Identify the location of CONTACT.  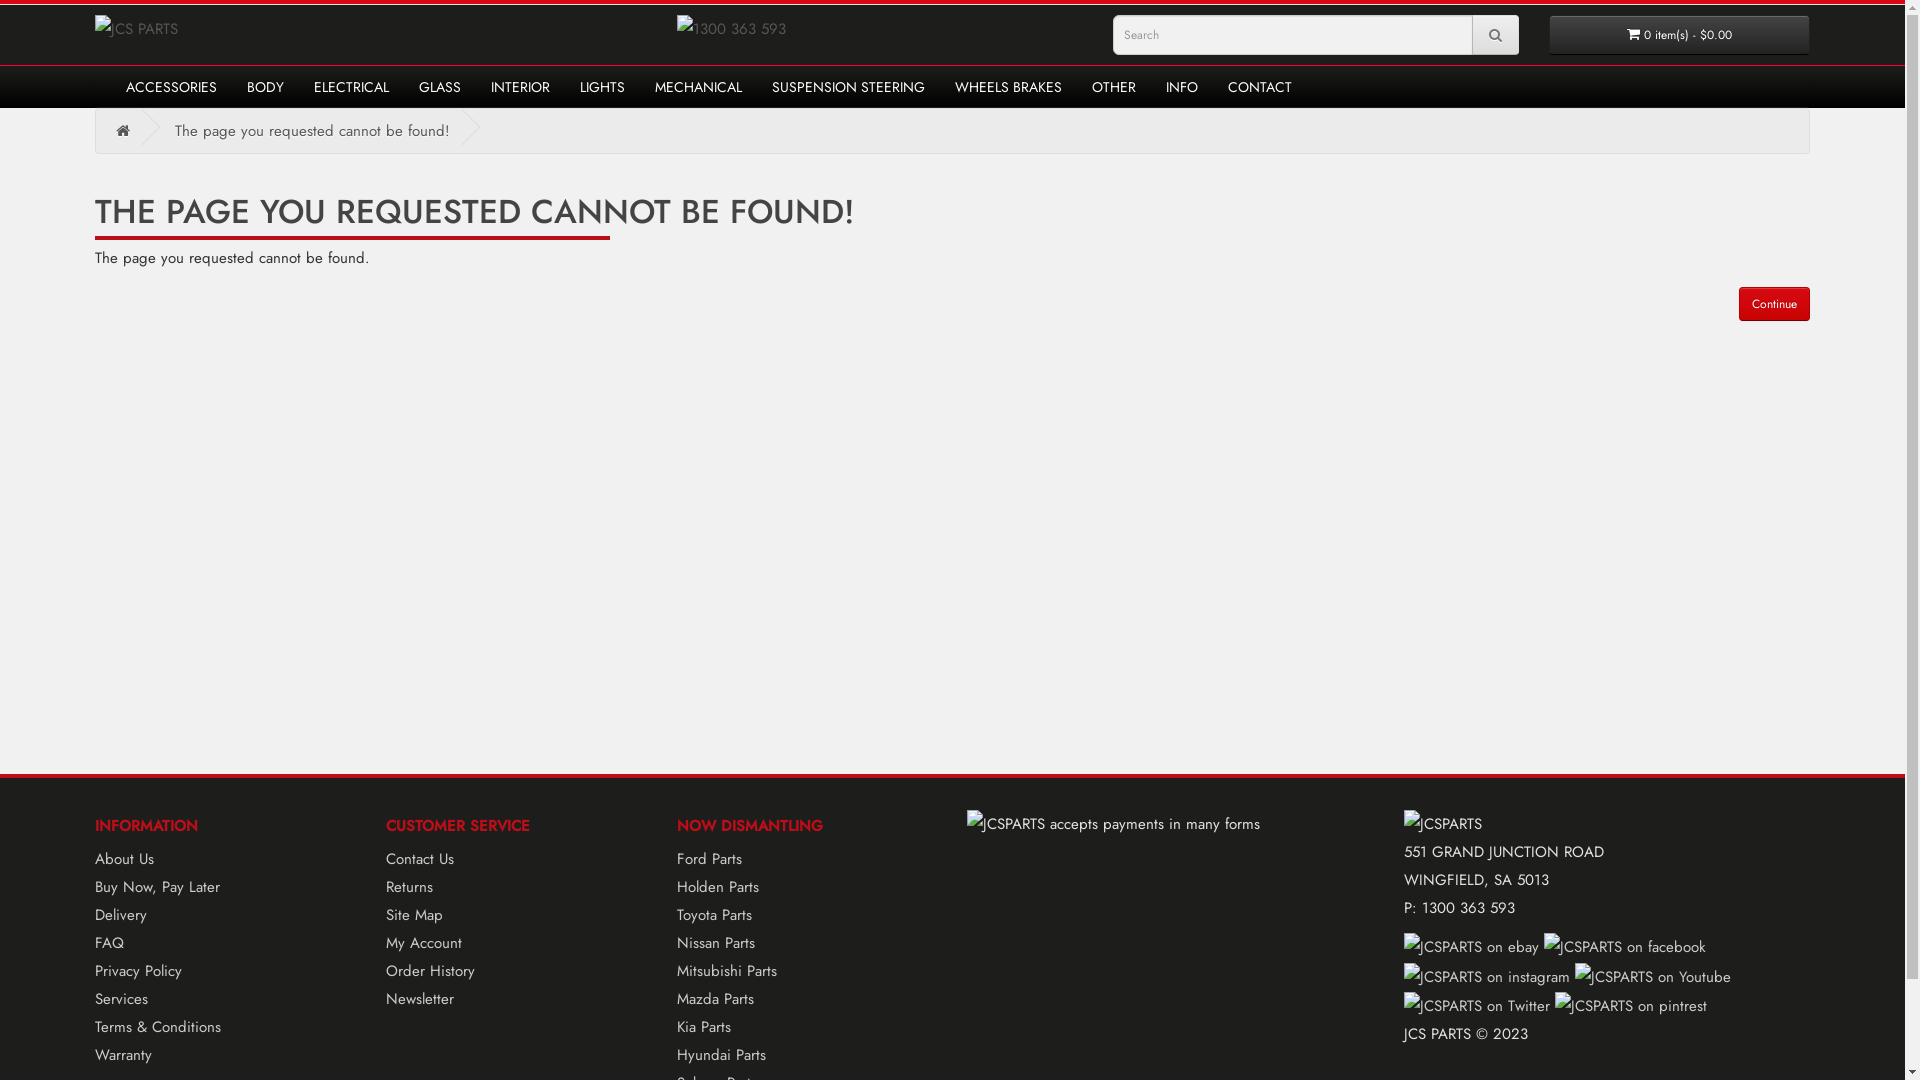
(1260, 87).